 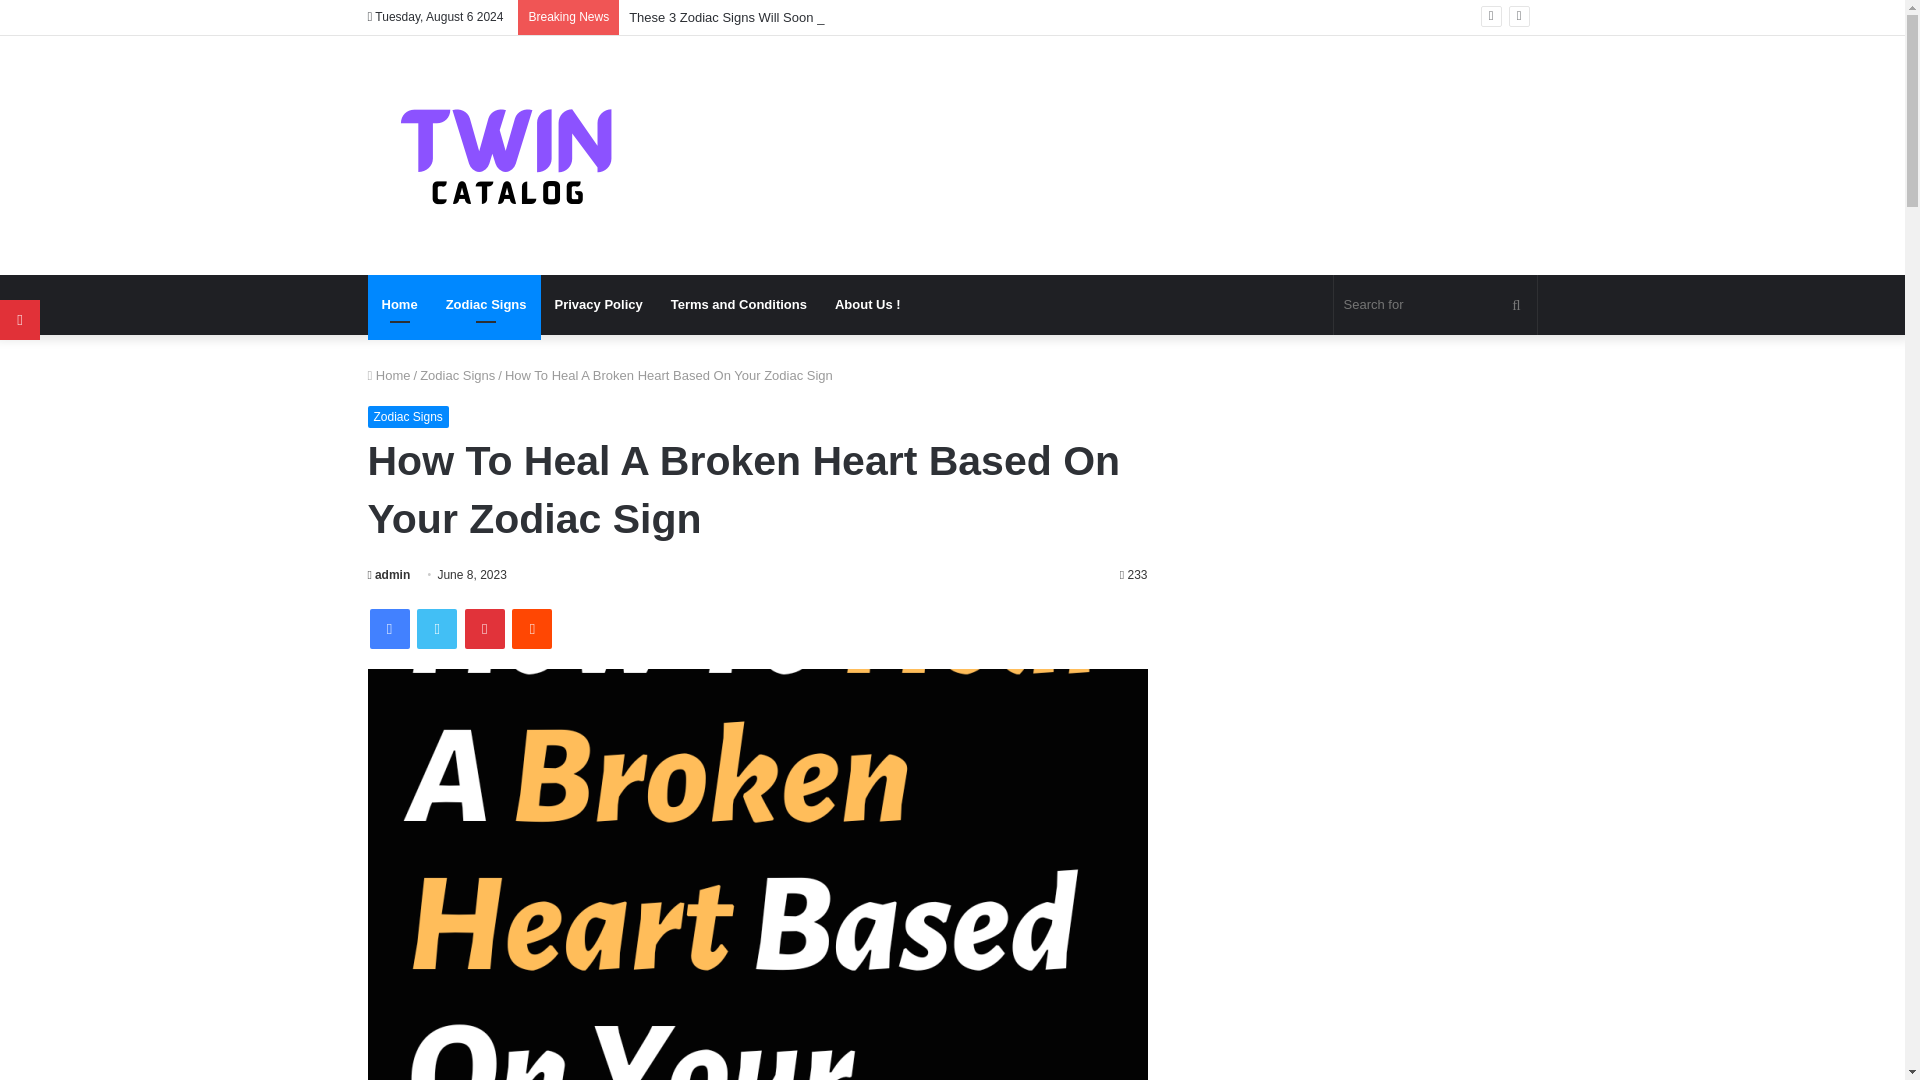 What do you see at coordinates (486, 304) in the screenshot?
I see `Zodiac Signs` at bounding box center [486, 304].